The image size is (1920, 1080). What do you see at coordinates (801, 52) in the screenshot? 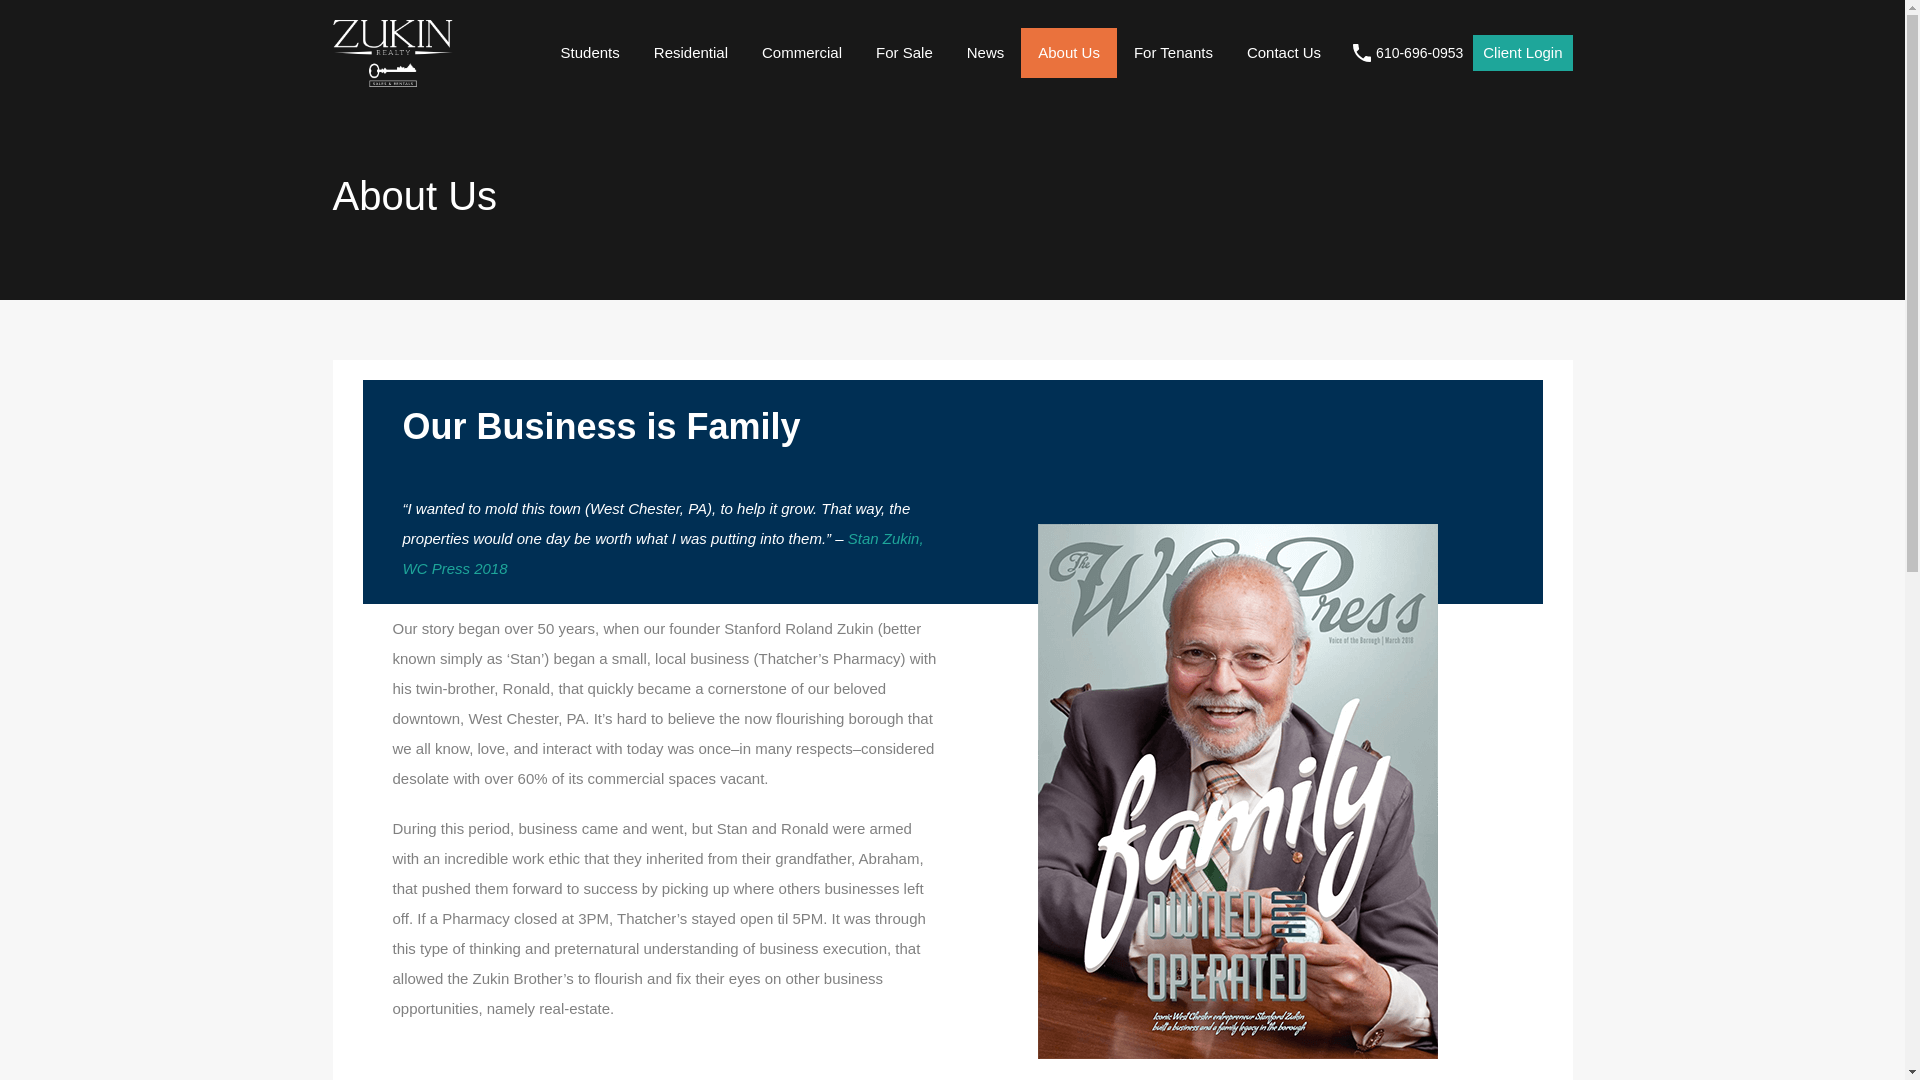
I see `Commercial` at bounding box center [801, 52].